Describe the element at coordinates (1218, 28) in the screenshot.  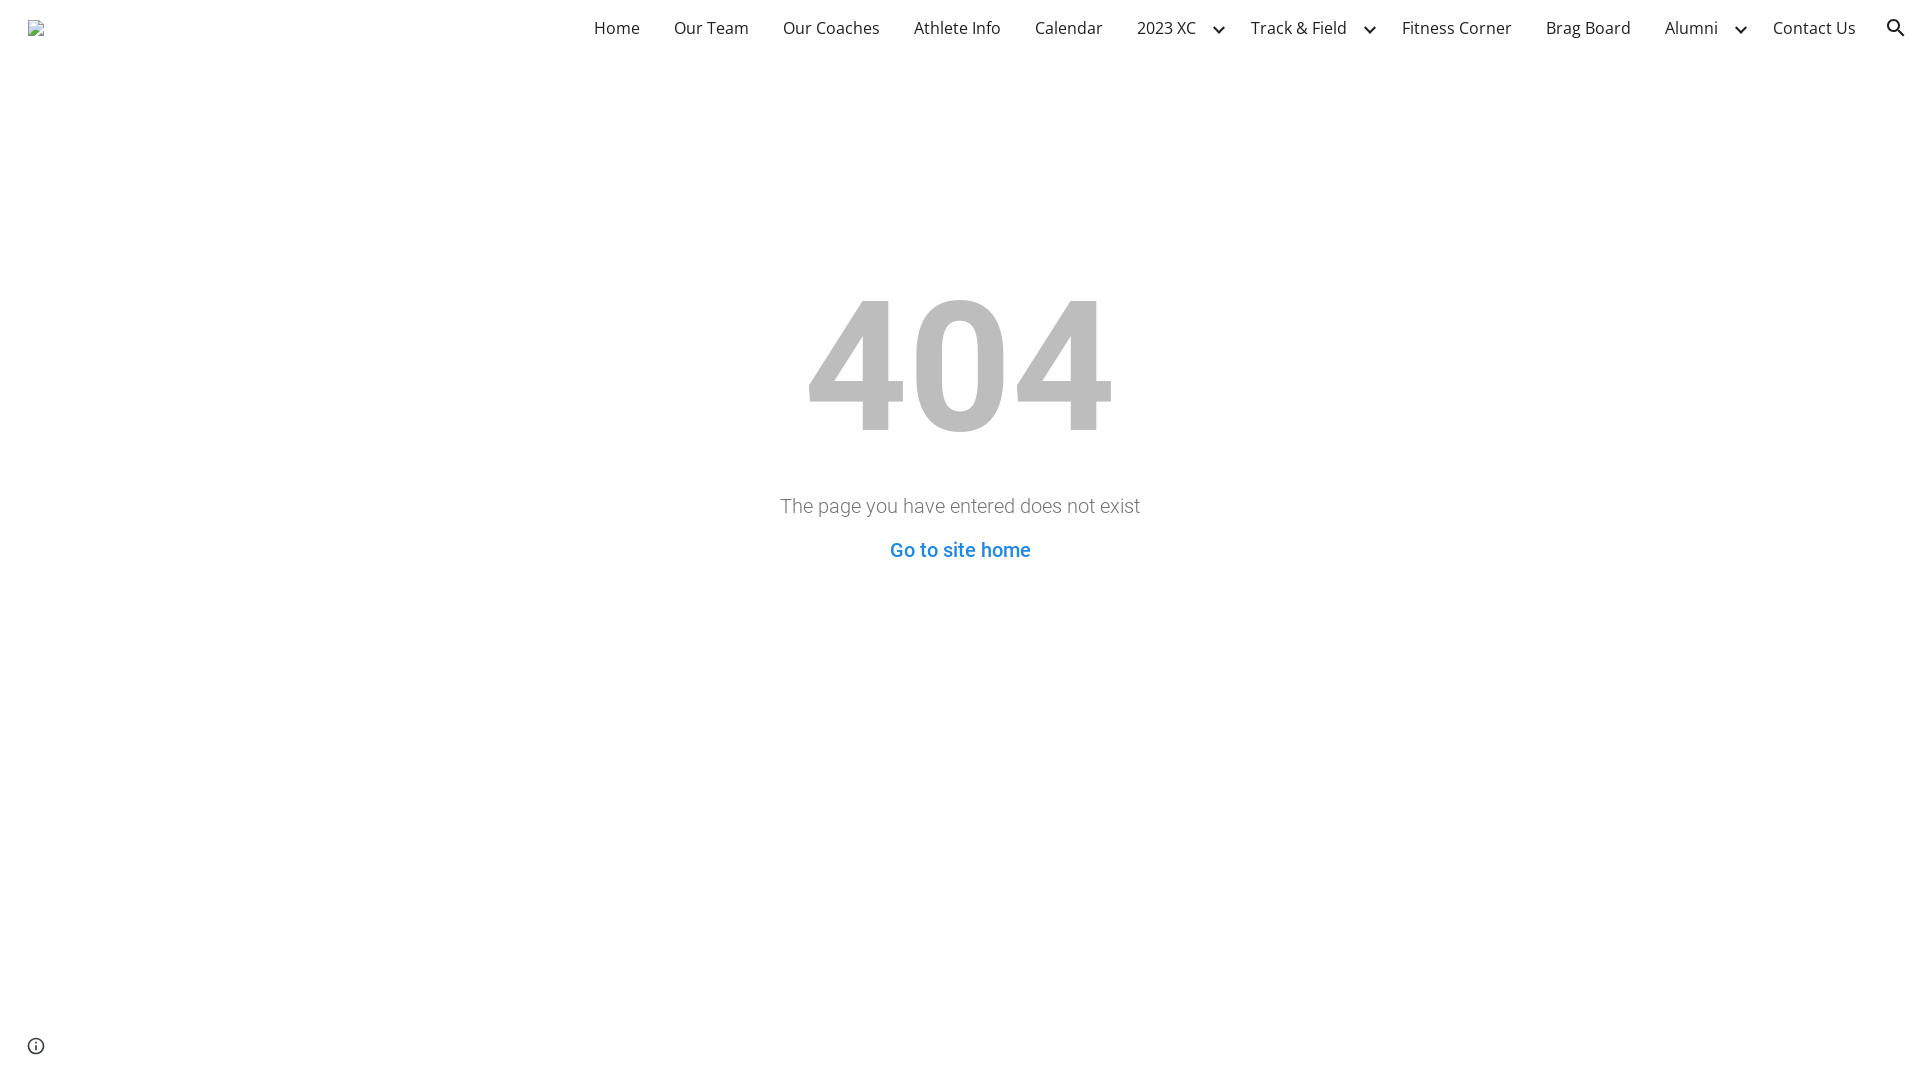
I see `Expand/Collapse` at that location.